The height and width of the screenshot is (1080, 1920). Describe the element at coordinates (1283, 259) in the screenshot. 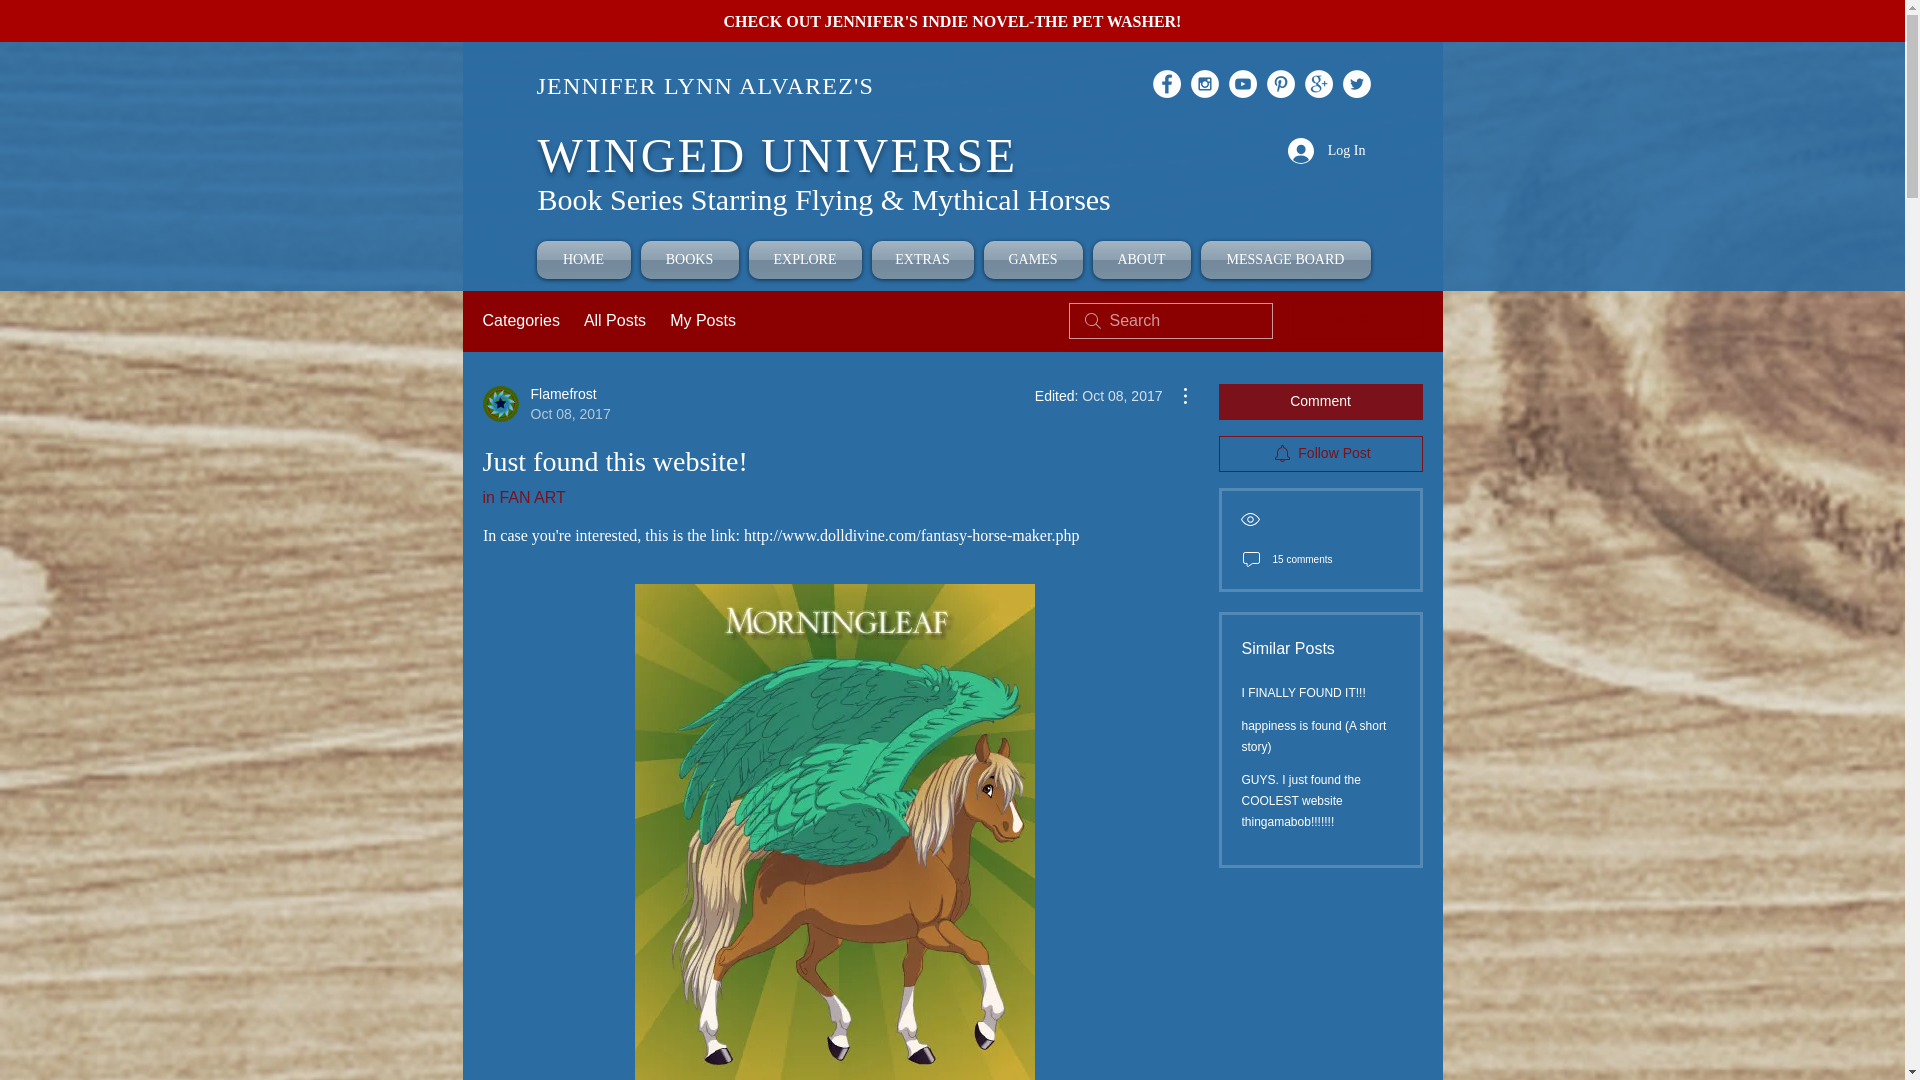

I see `MESSAGE BOARD` at that location.